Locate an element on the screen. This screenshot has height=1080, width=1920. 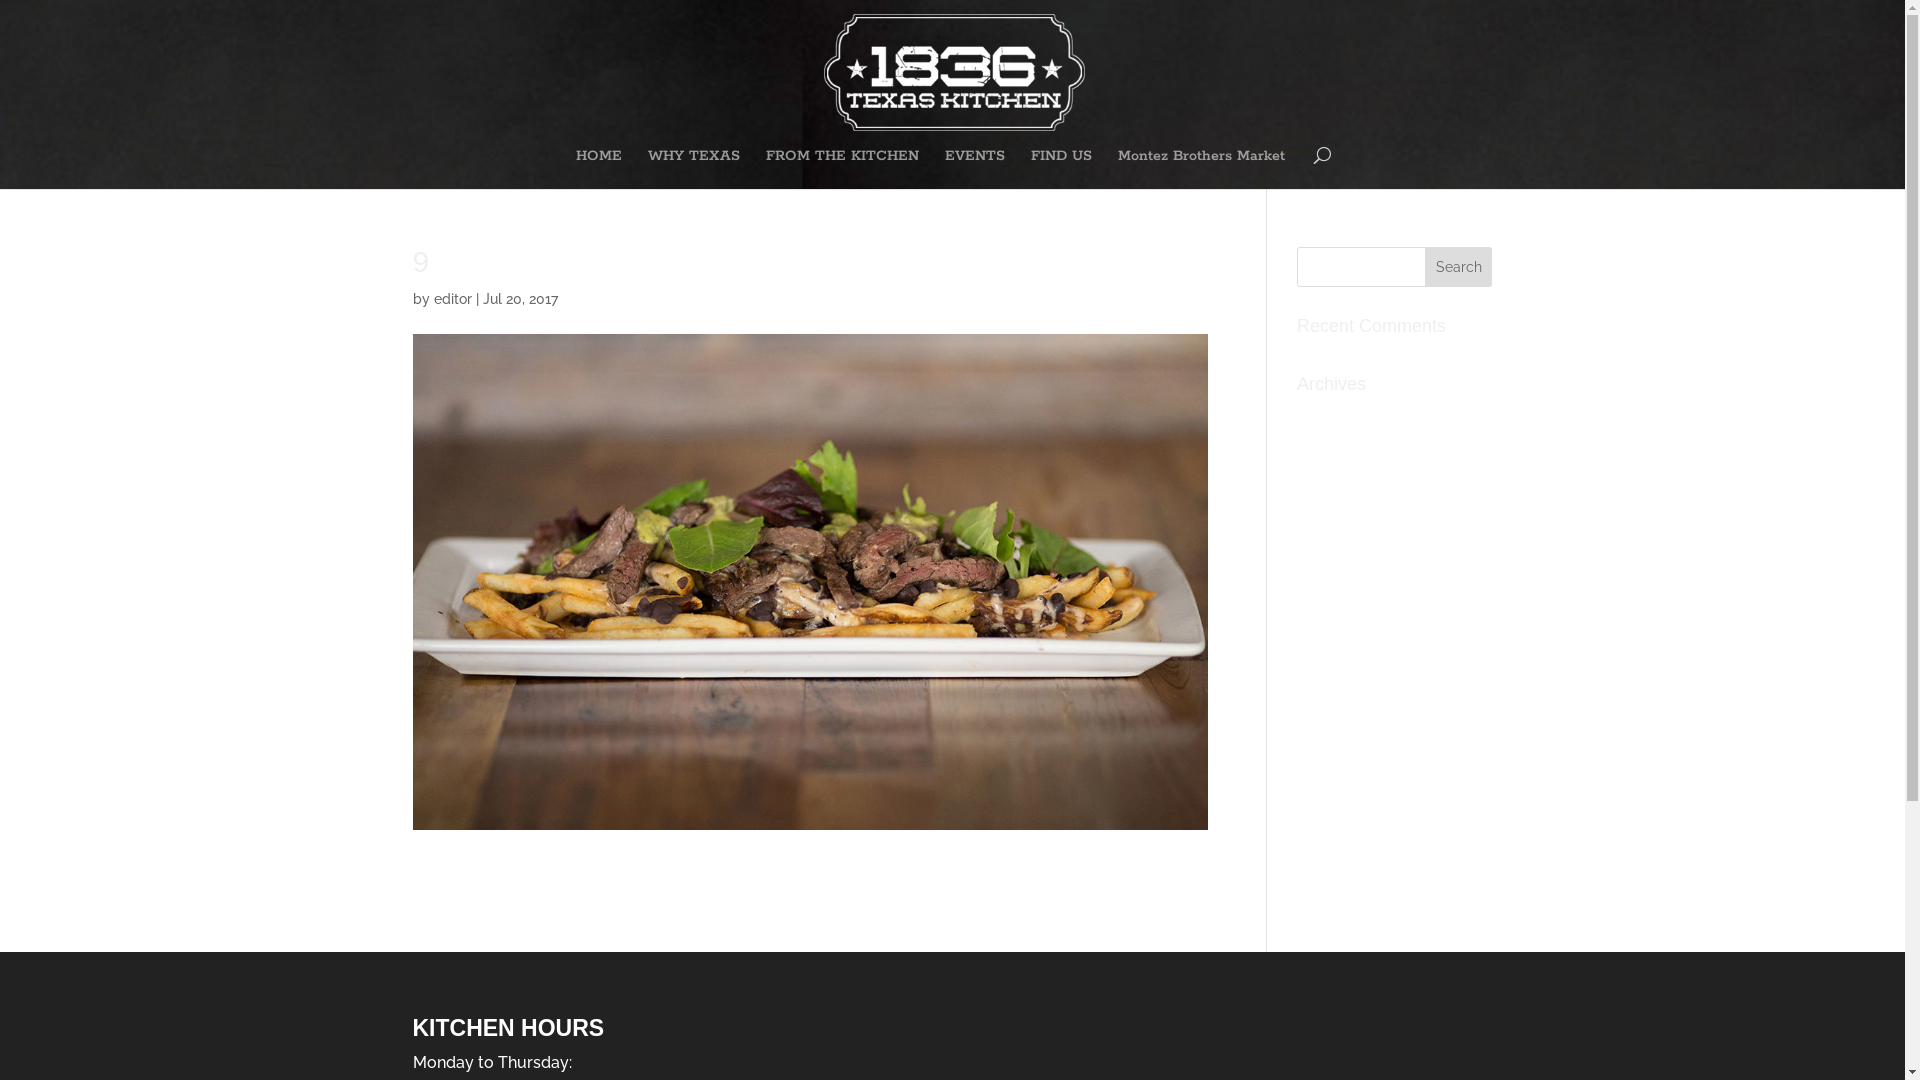
FROM THE KITCHEN is located at coordinates (842, 169).